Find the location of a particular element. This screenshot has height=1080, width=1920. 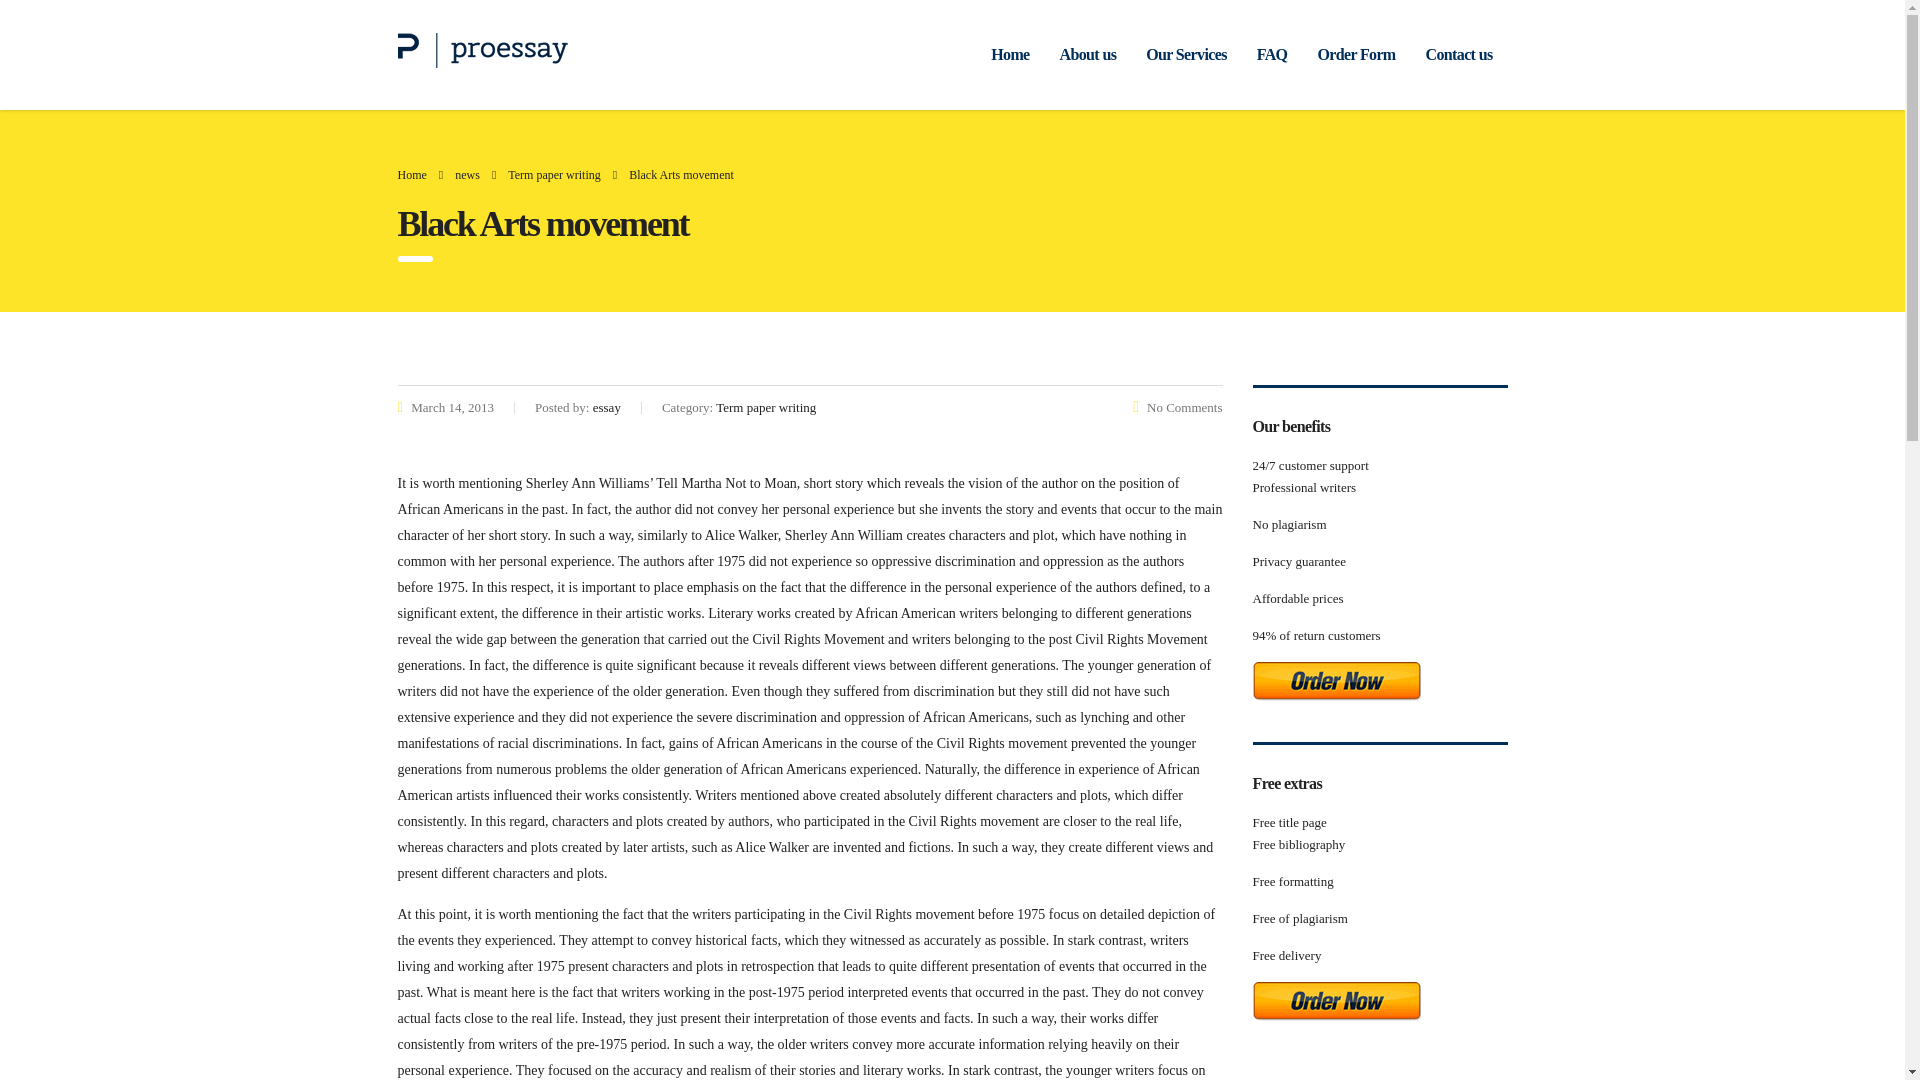

Go to Proessay.com. is located at coordinates (412, 175).